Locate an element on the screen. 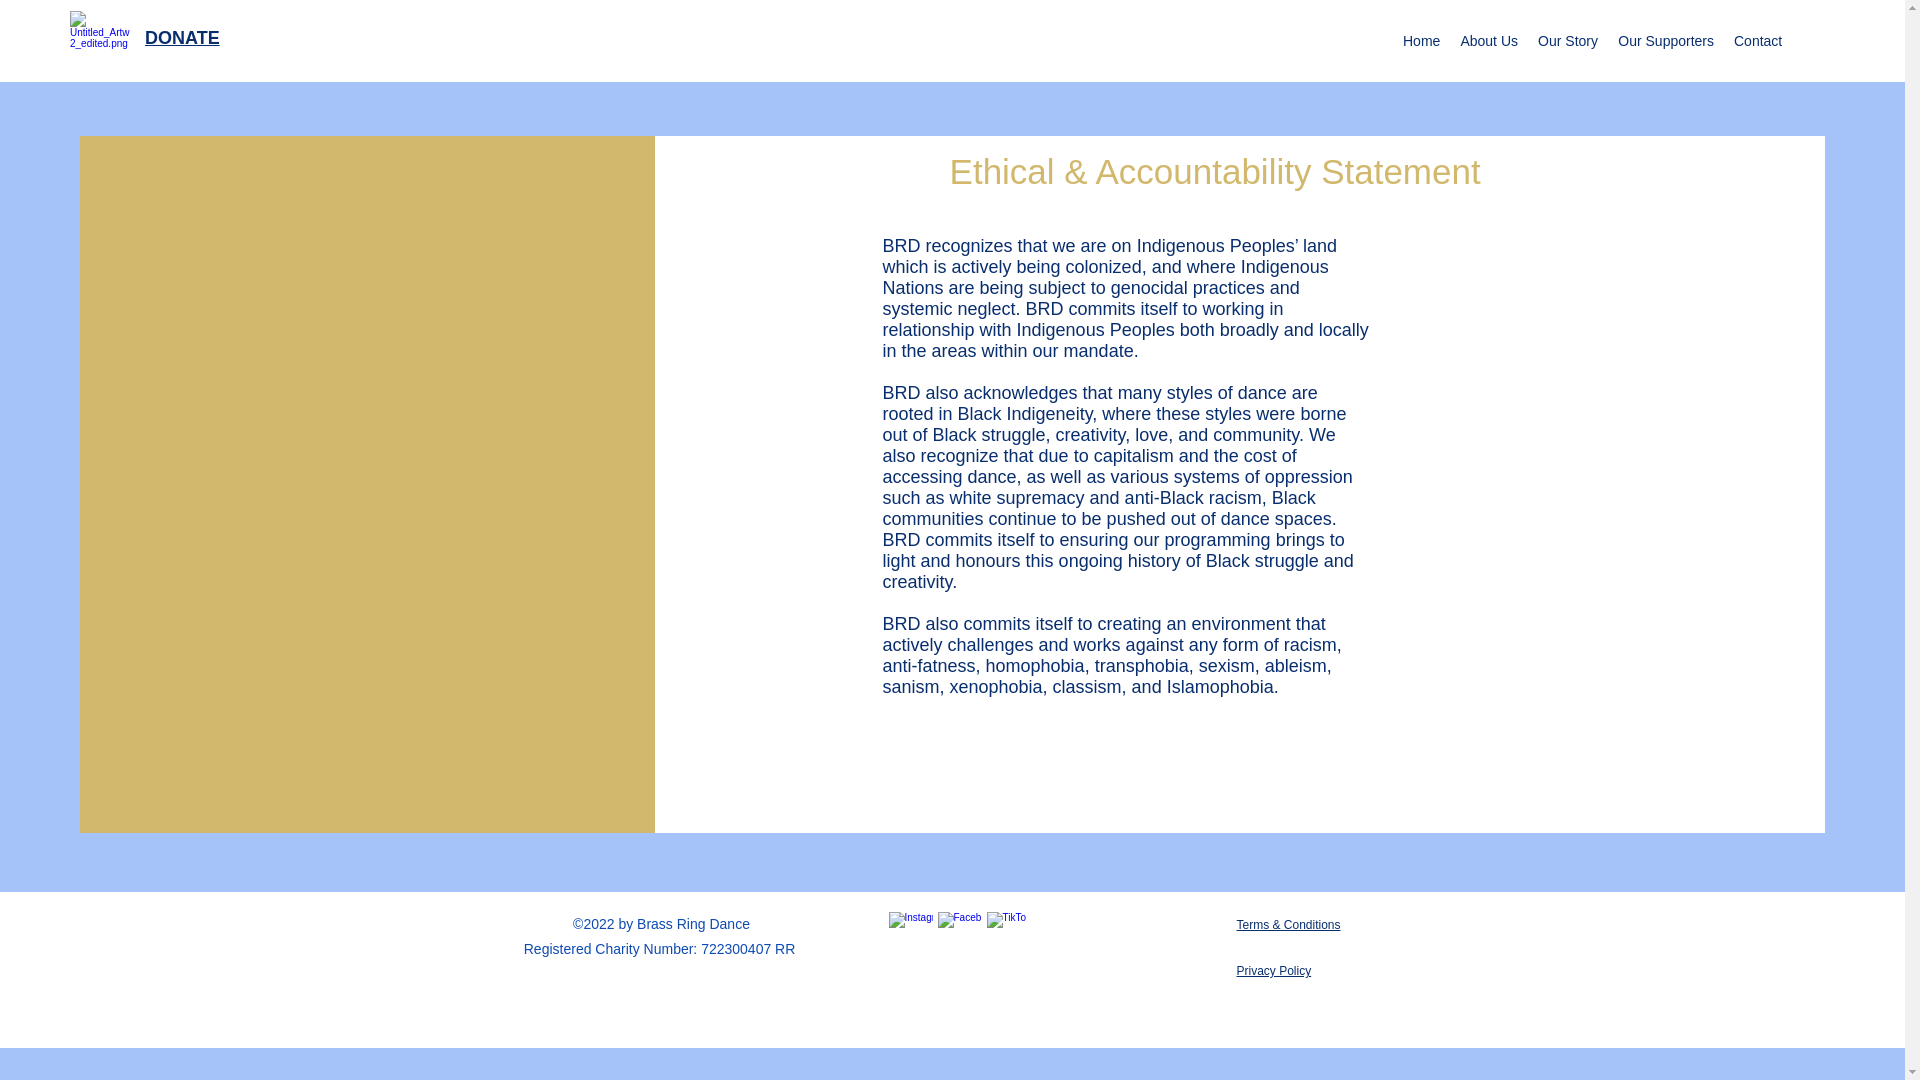  DONATE is located at coordinates (182, 38).